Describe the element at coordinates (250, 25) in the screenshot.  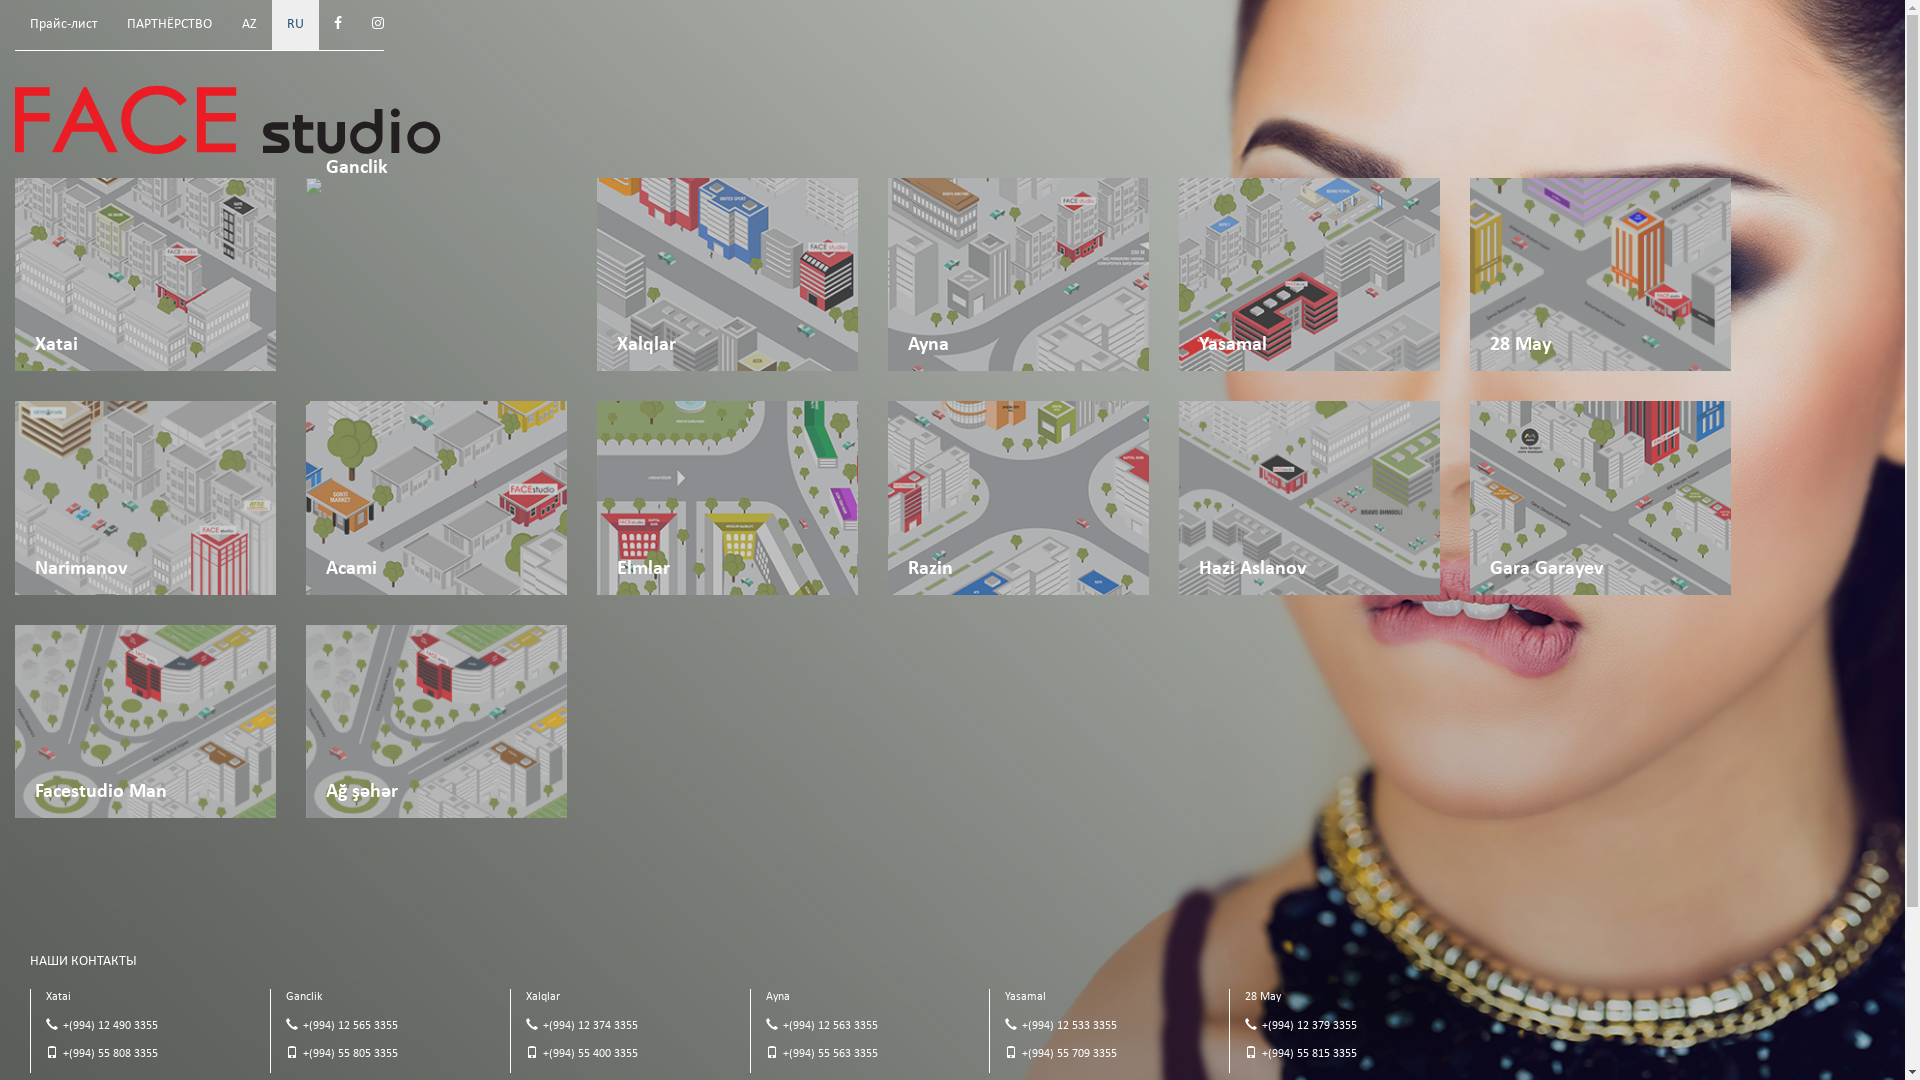
I see `AZ` at that location.